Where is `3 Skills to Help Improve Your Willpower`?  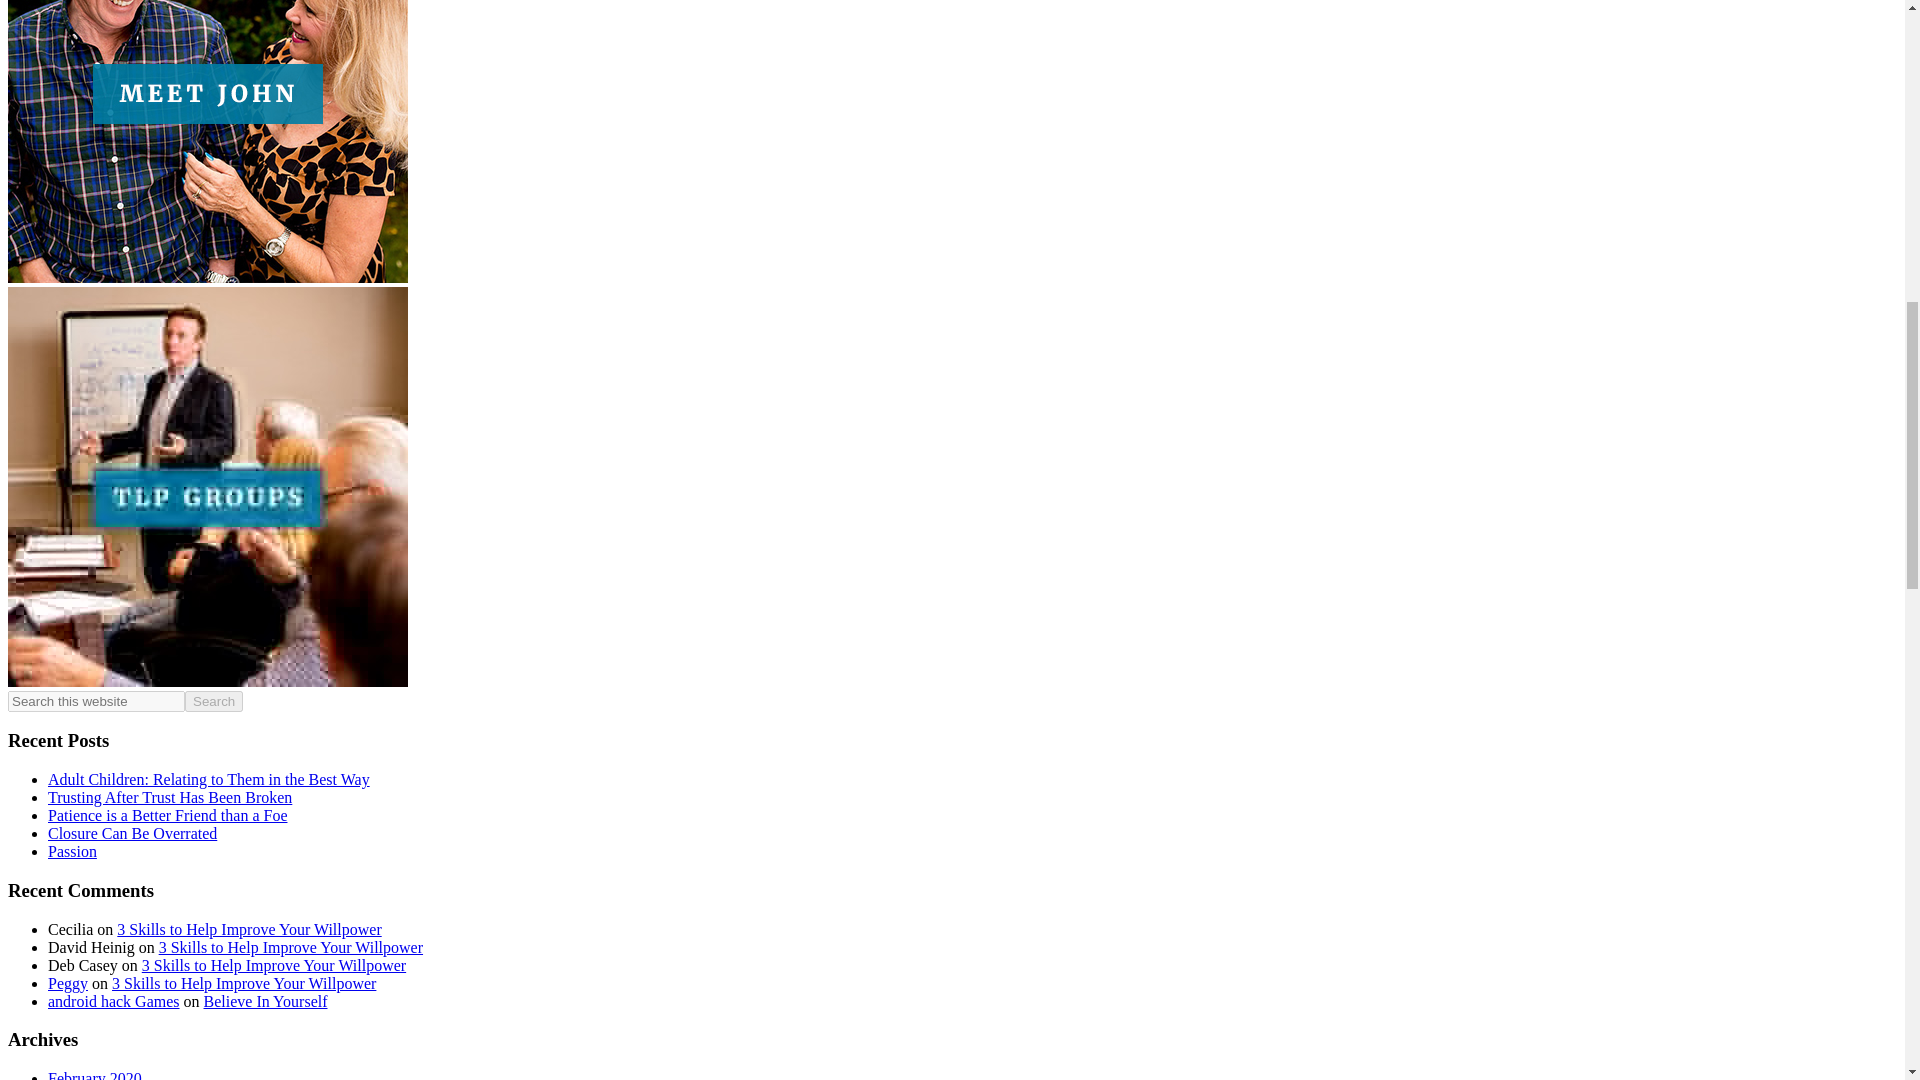
3 Skills to Help Improve Your Willpower is located at coordinates (244, 984).